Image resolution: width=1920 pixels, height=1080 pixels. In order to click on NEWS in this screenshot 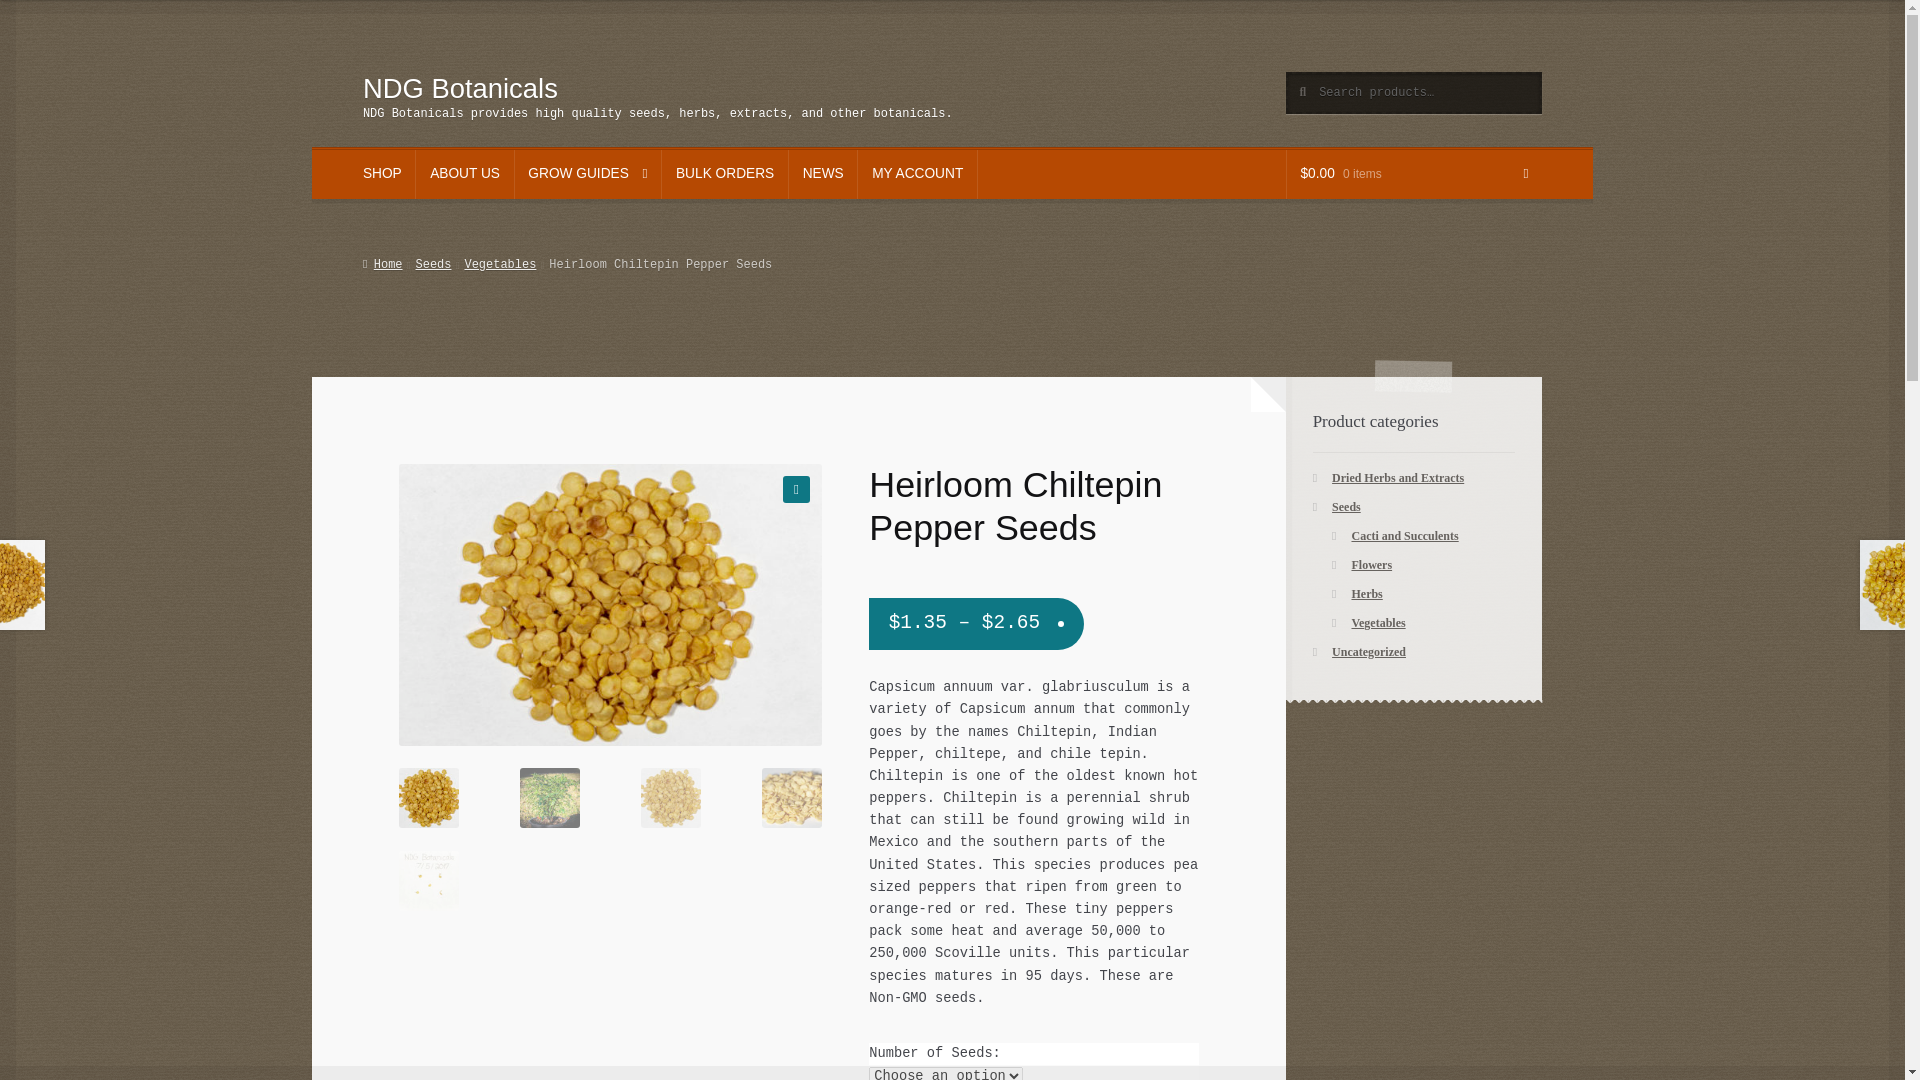, I will do `click(824, 174)`.